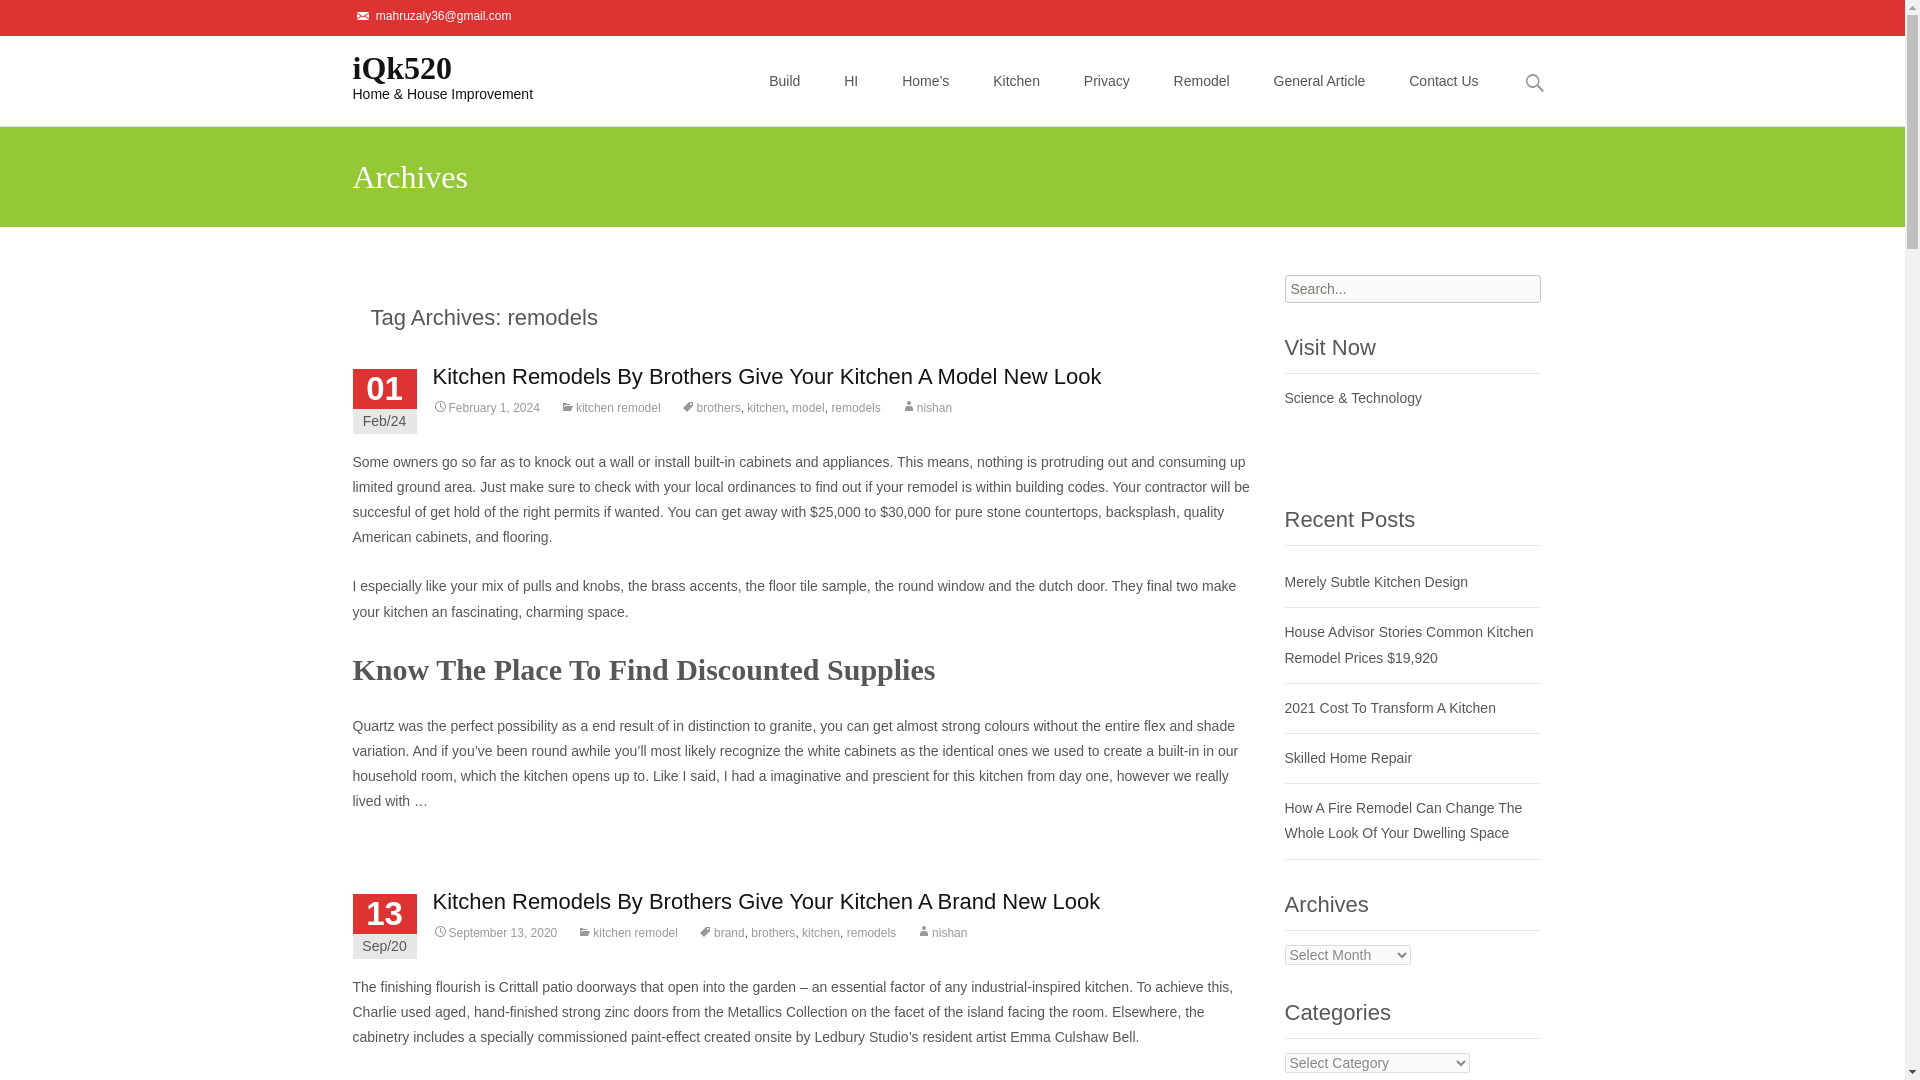 The width and height of the screenshot is (1920, 1080). What do you see at coordinates (1320, 80) in the screenshot?
I see `General Article` at bounding box center [1320, 80].